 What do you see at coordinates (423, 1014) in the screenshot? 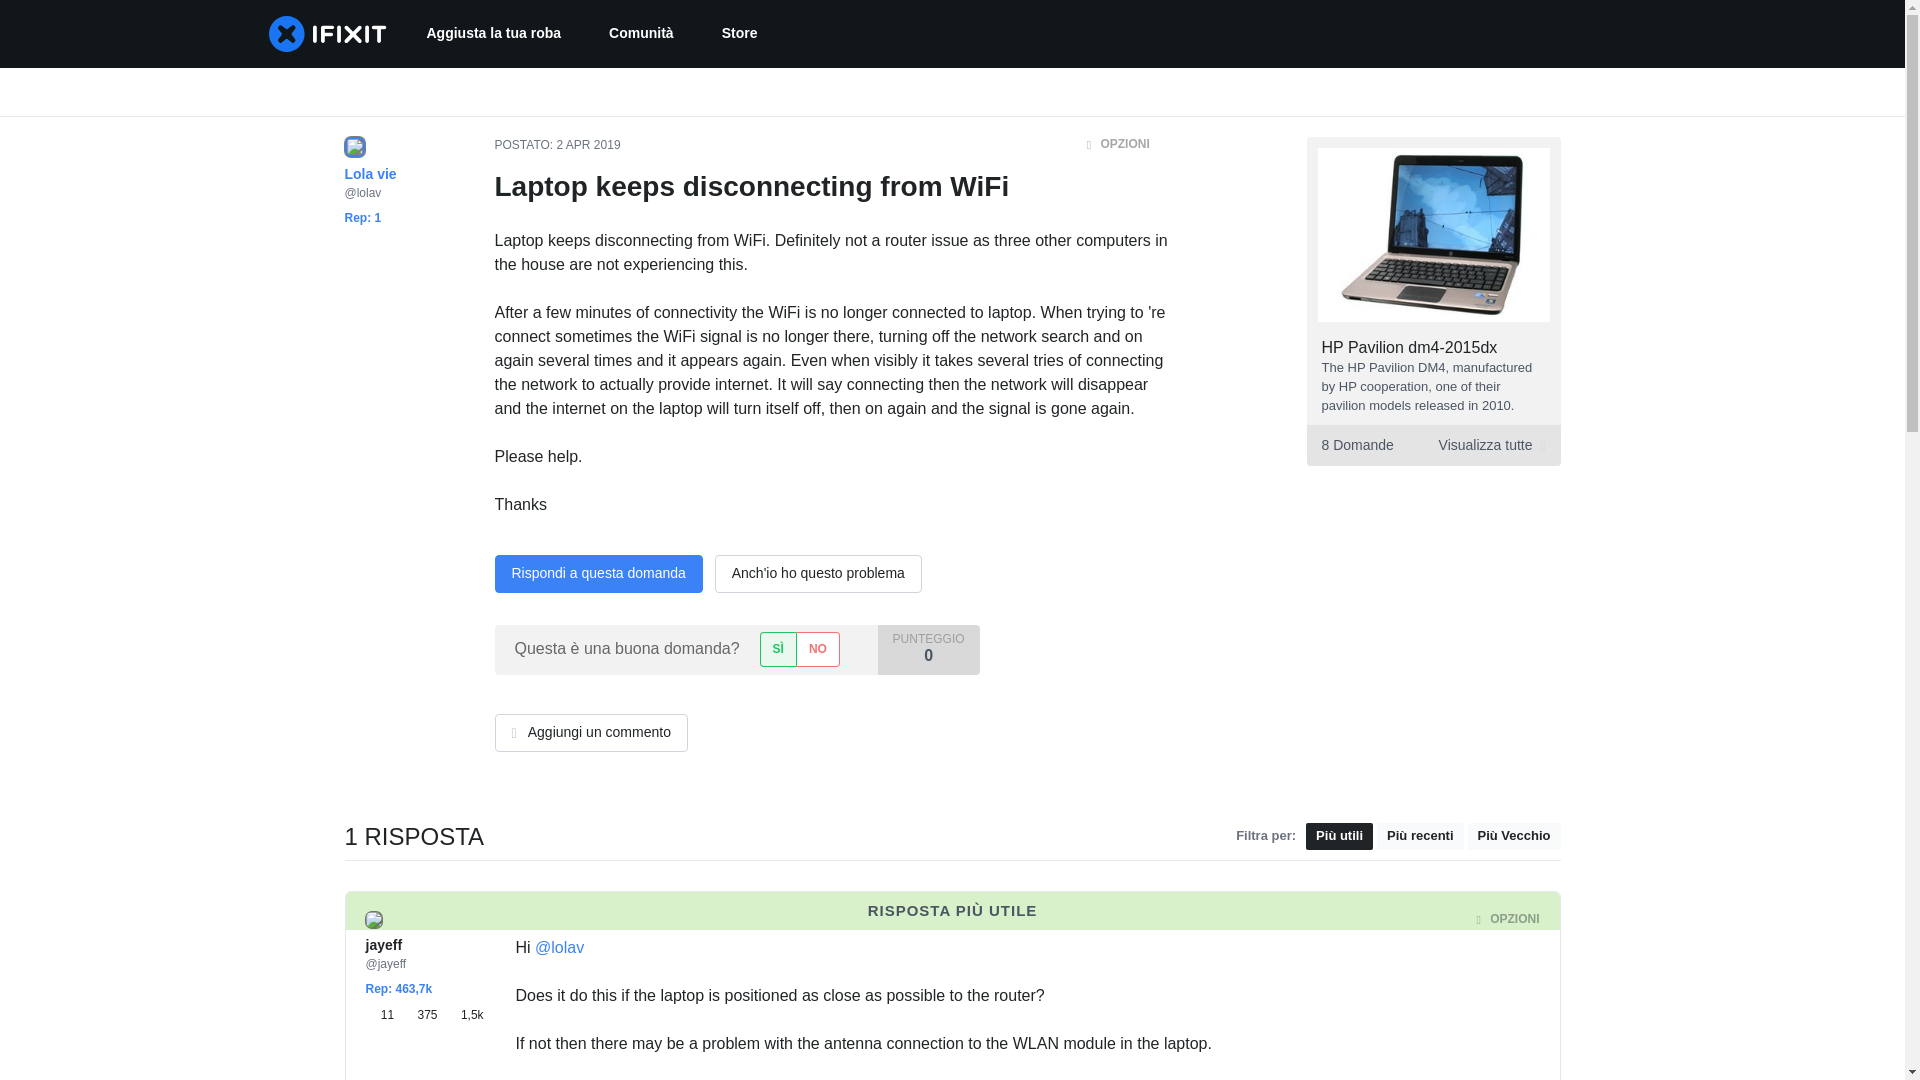
I see `Anch'io ho questo problema` at bounding box center [423, 1014].